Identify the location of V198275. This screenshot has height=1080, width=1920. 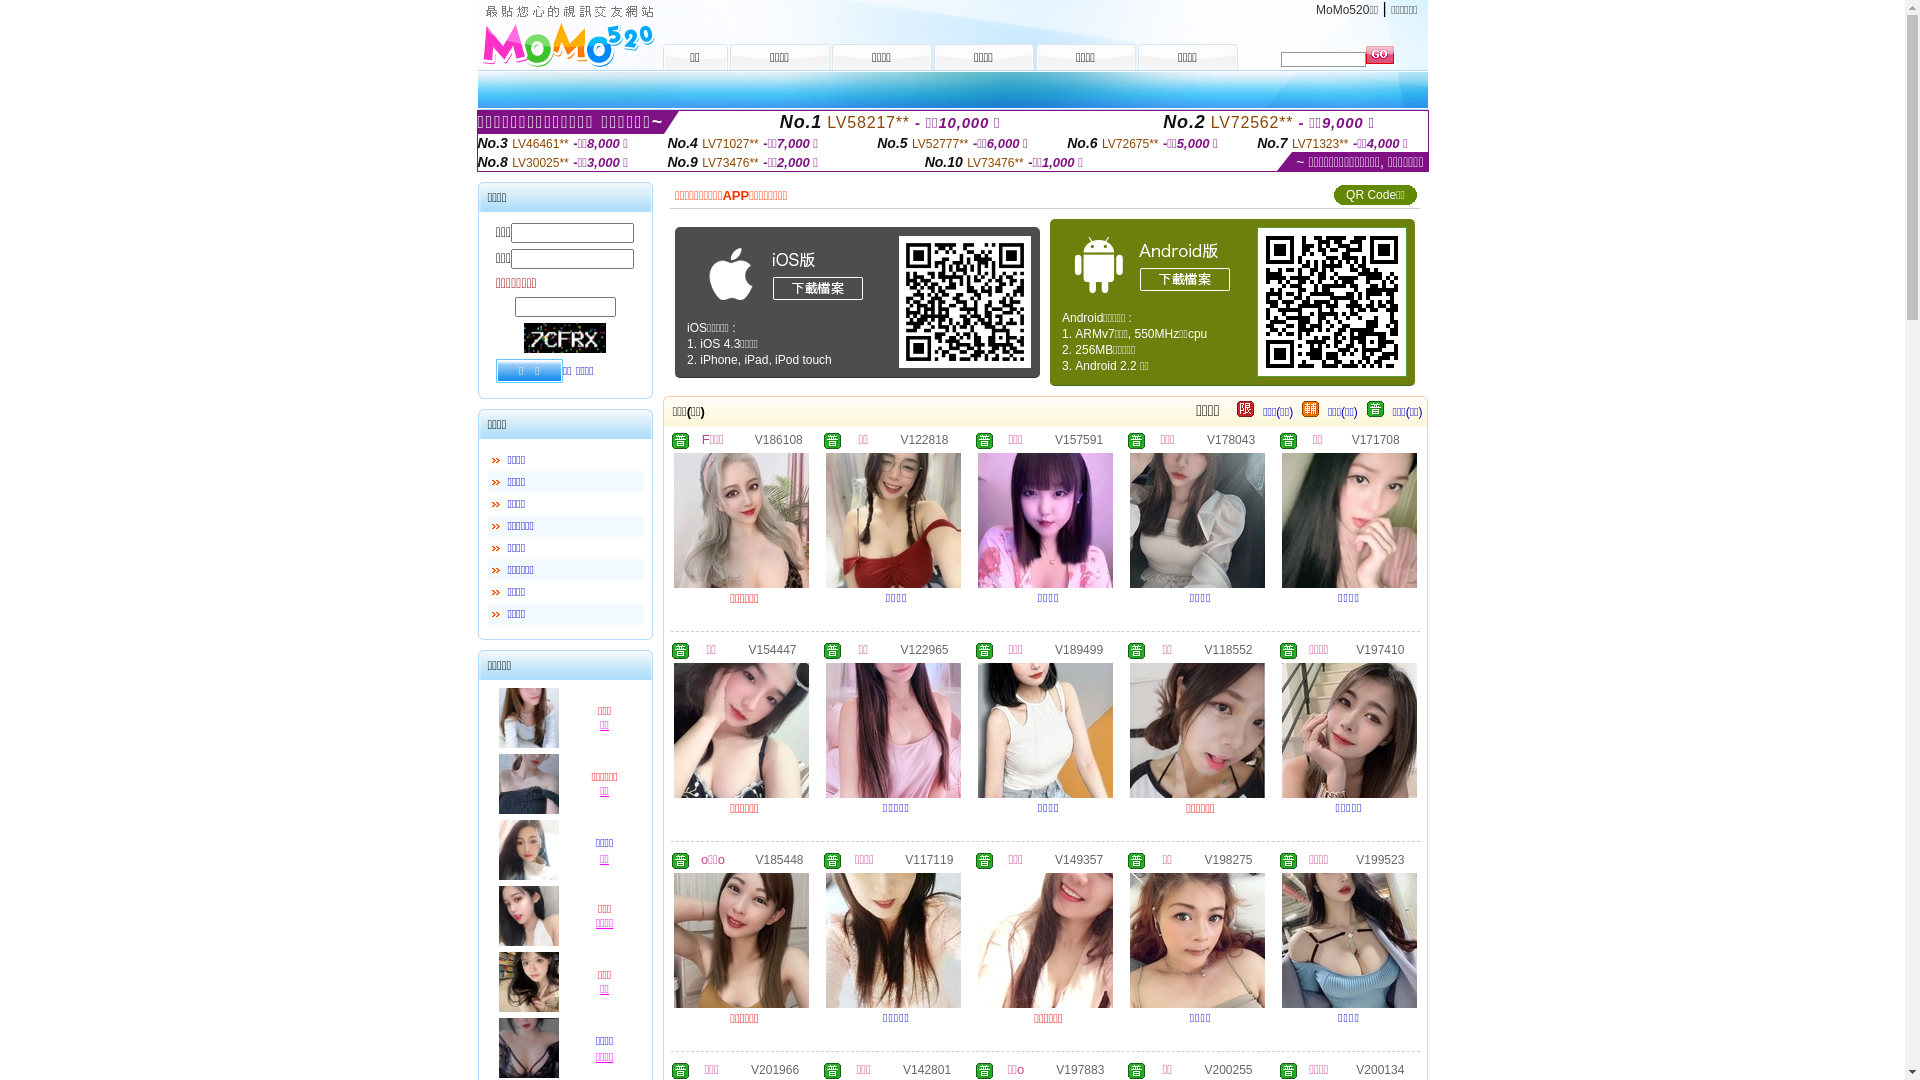
(1228, 859).